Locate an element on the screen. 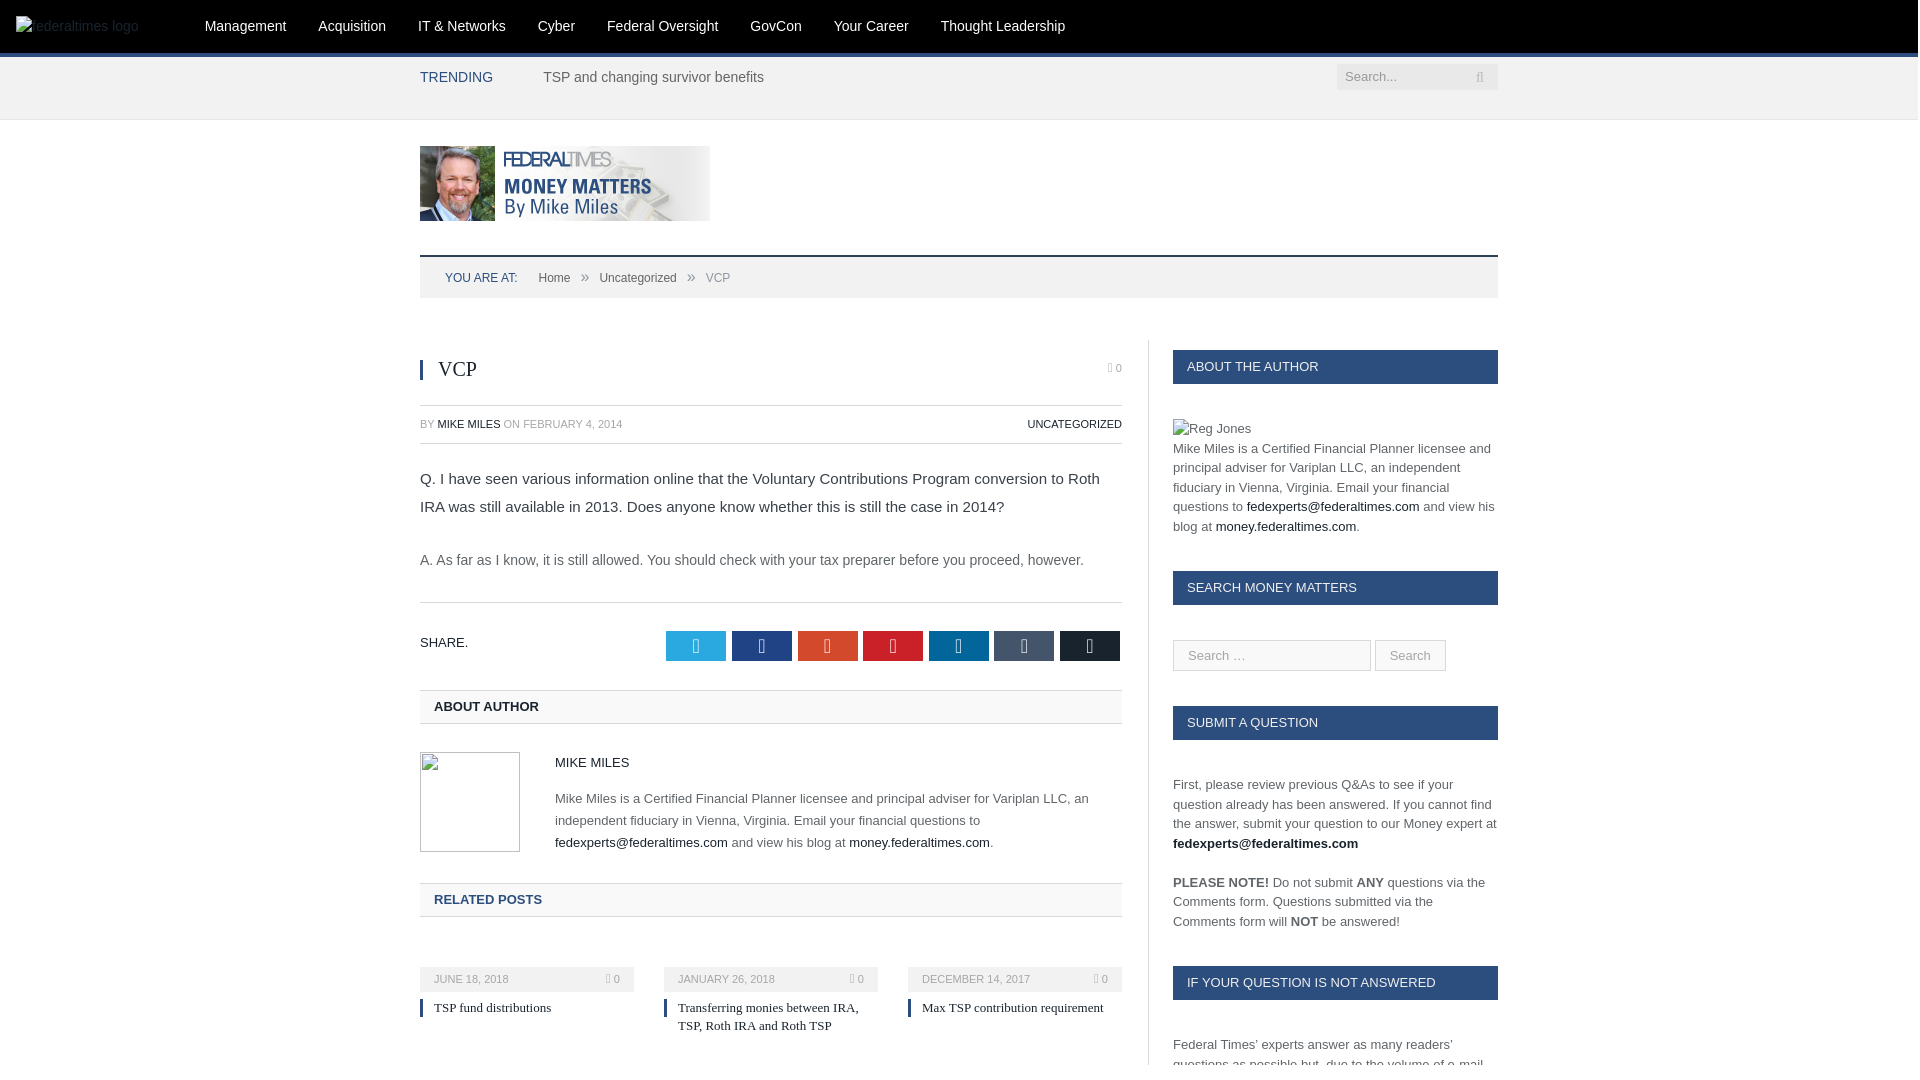 This screenshot has height=1080, width=1920. 2014-02-04 is located at coordinates (572, 423).